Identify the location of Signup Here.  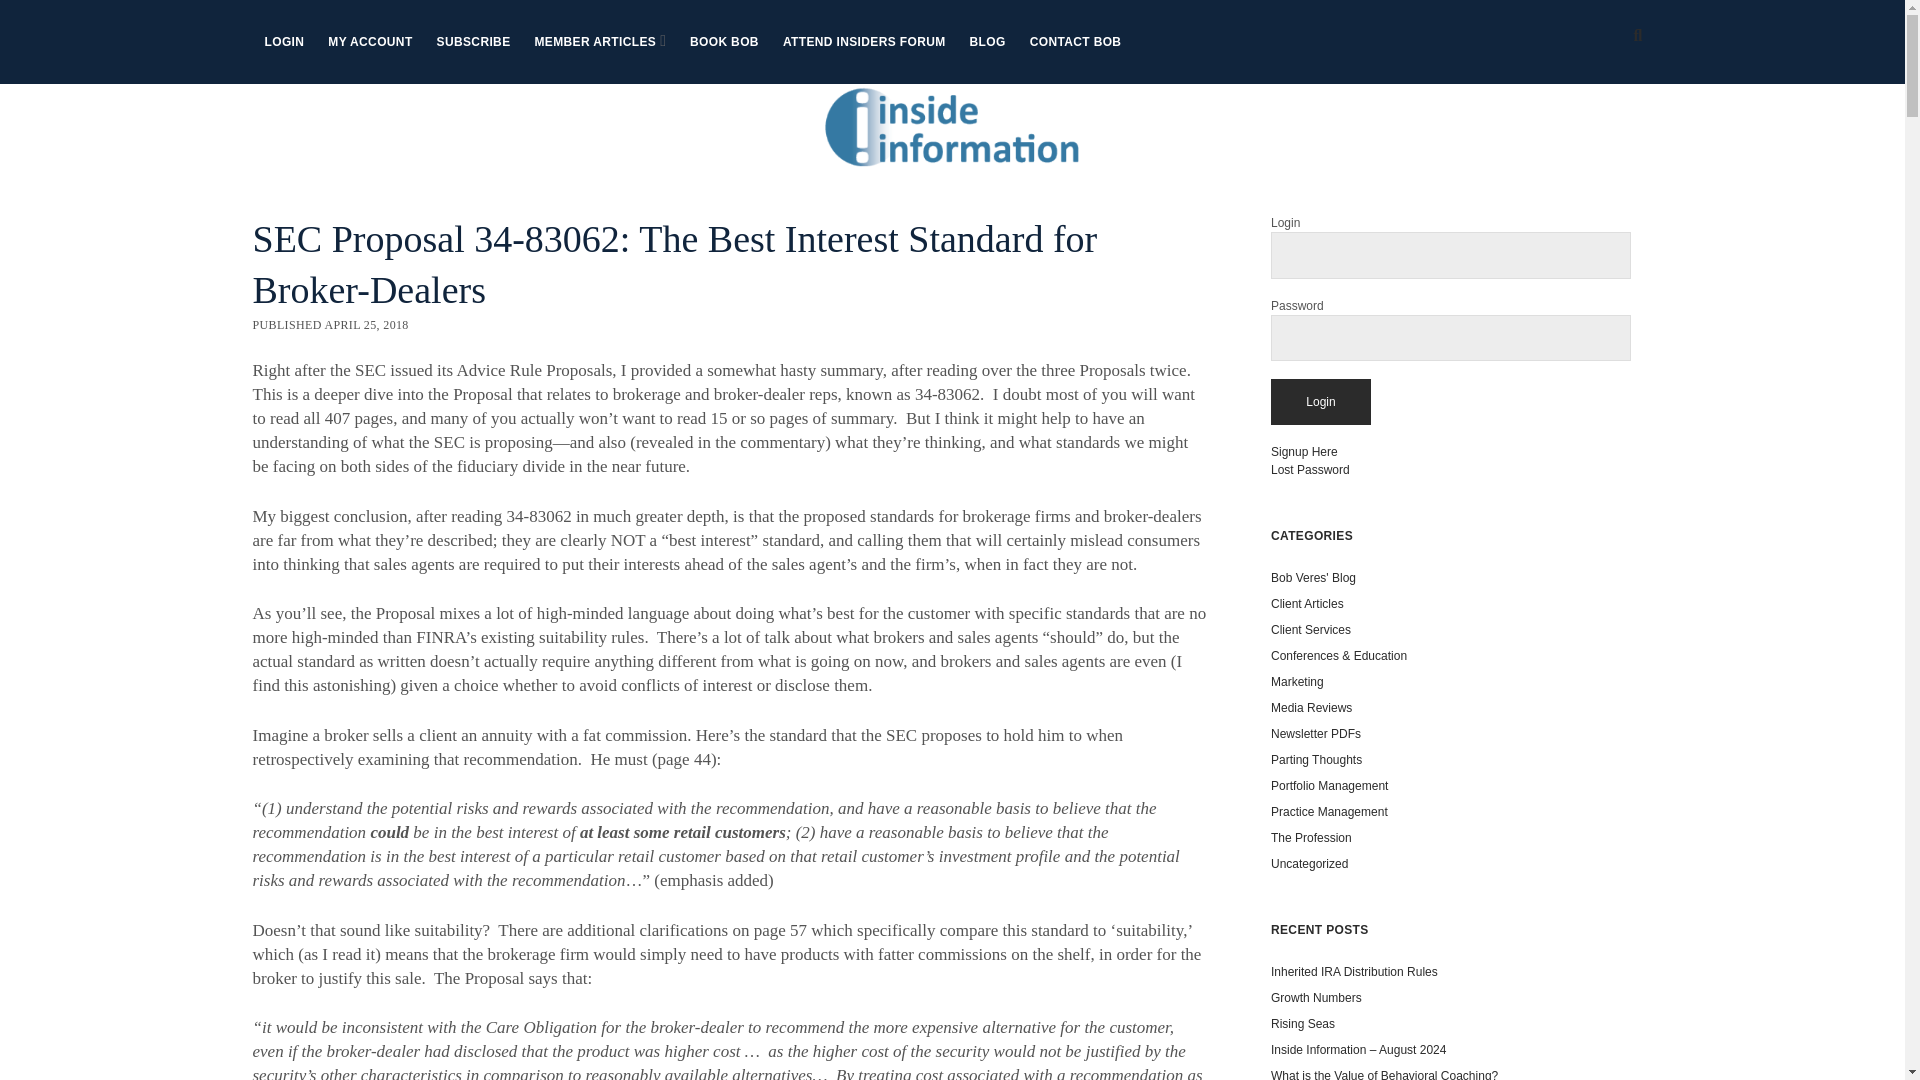
(1304, 452).